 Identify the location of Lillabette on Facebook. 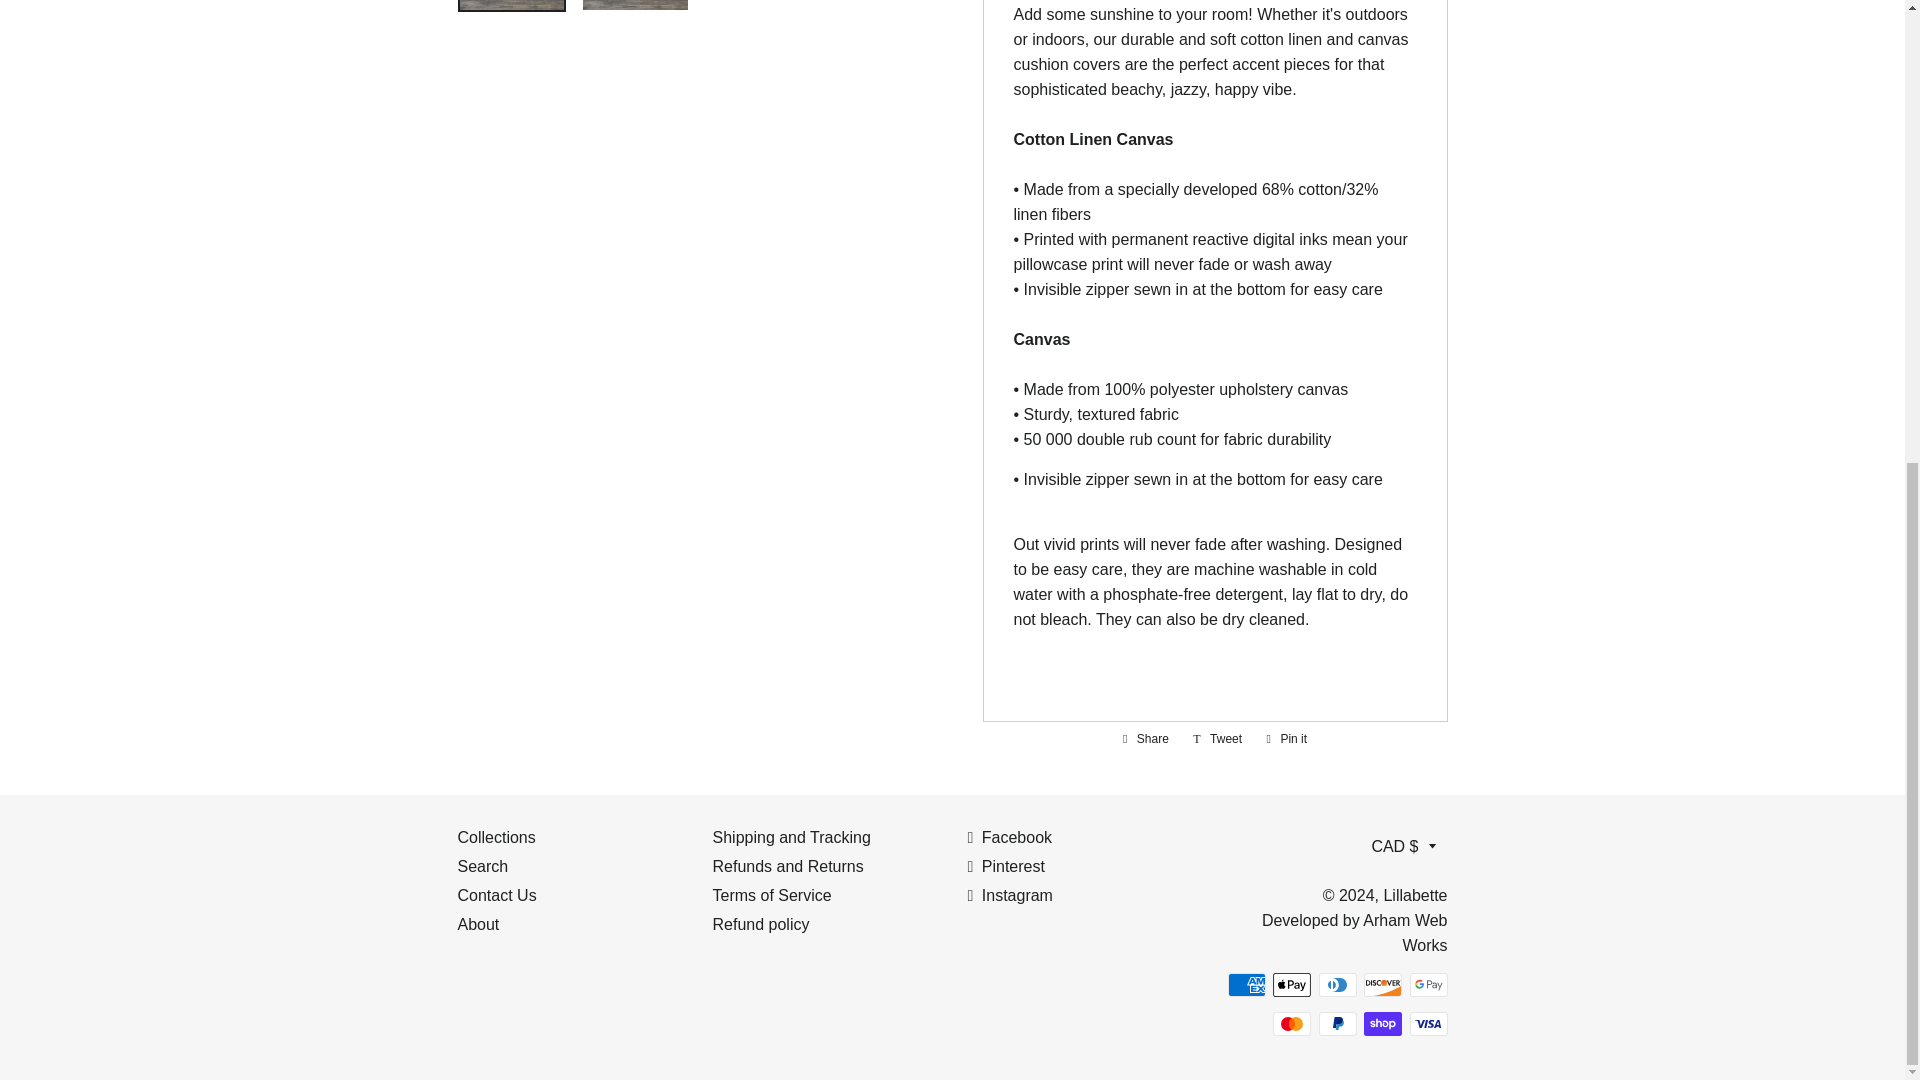
(1010, 837).